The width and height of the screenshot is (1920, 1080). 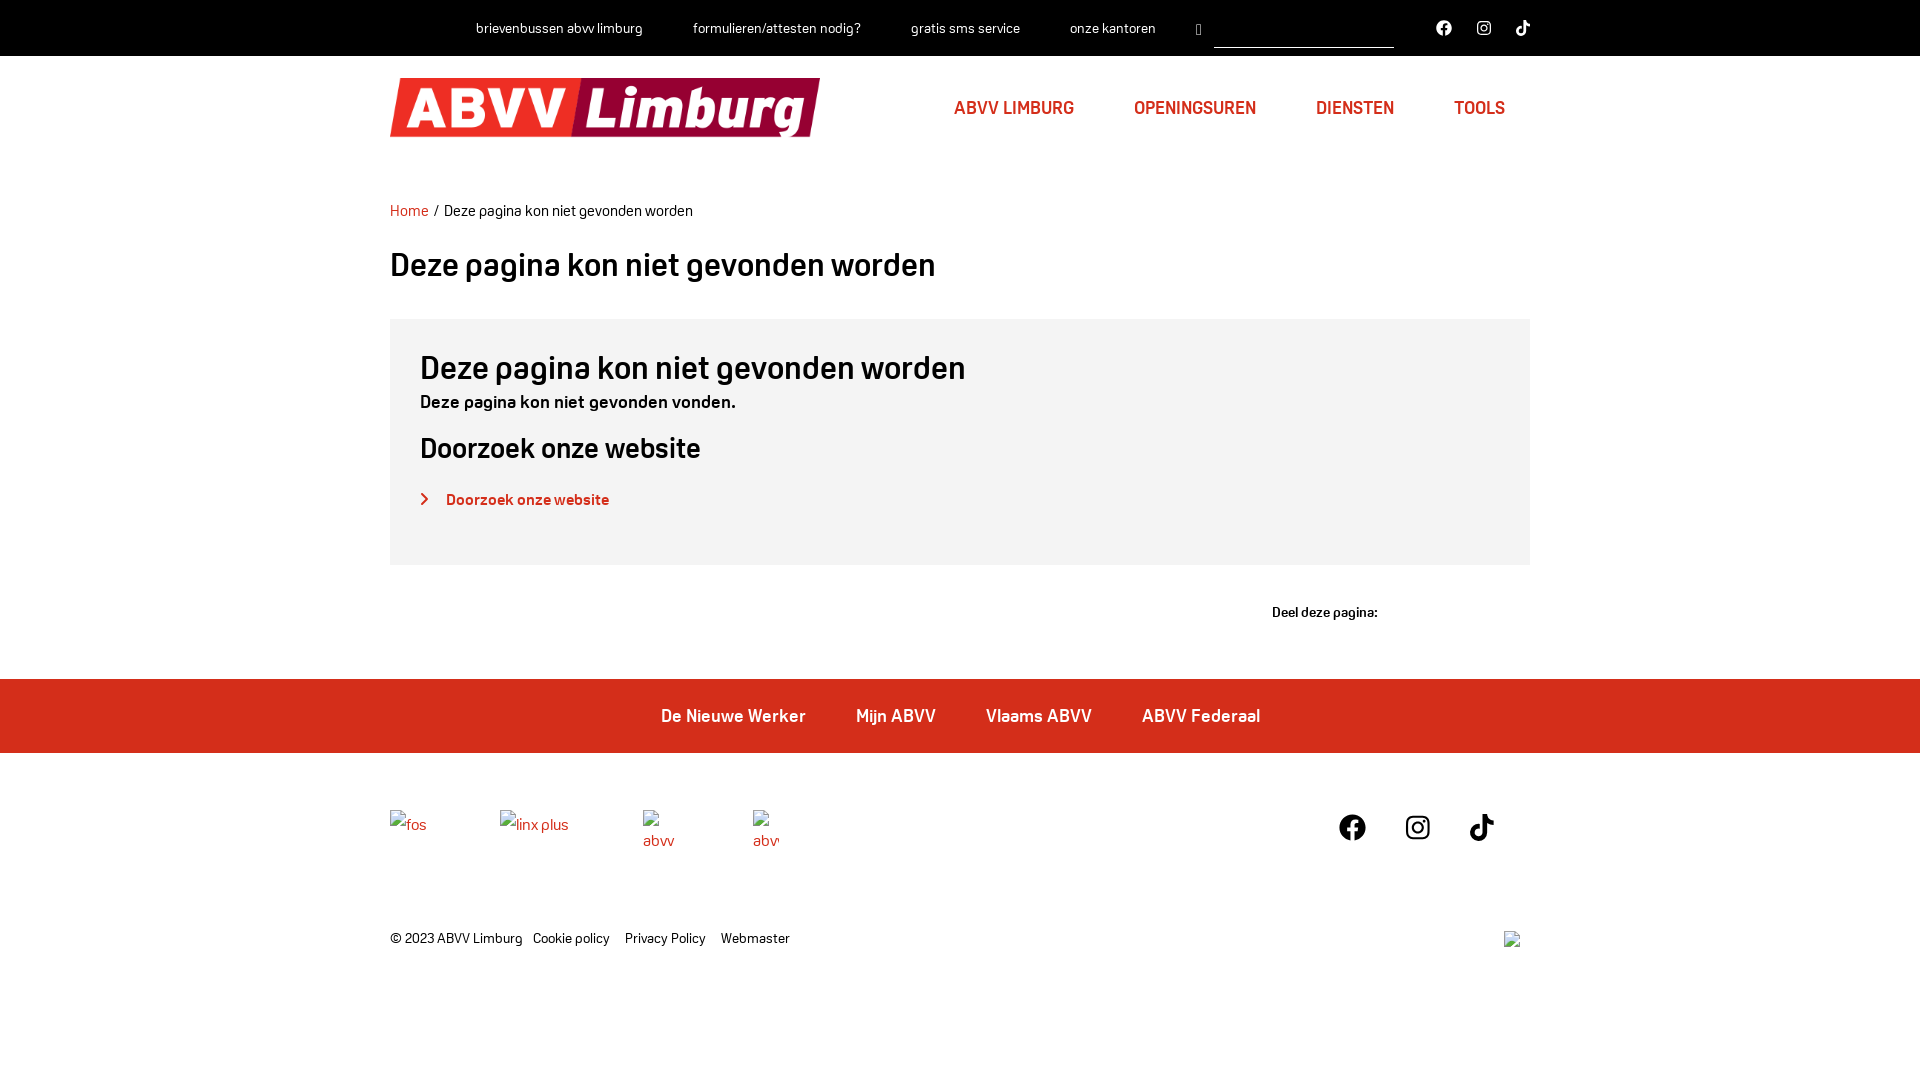 I want to click on OPENINGSUREN, so click(x=1195, y=108).